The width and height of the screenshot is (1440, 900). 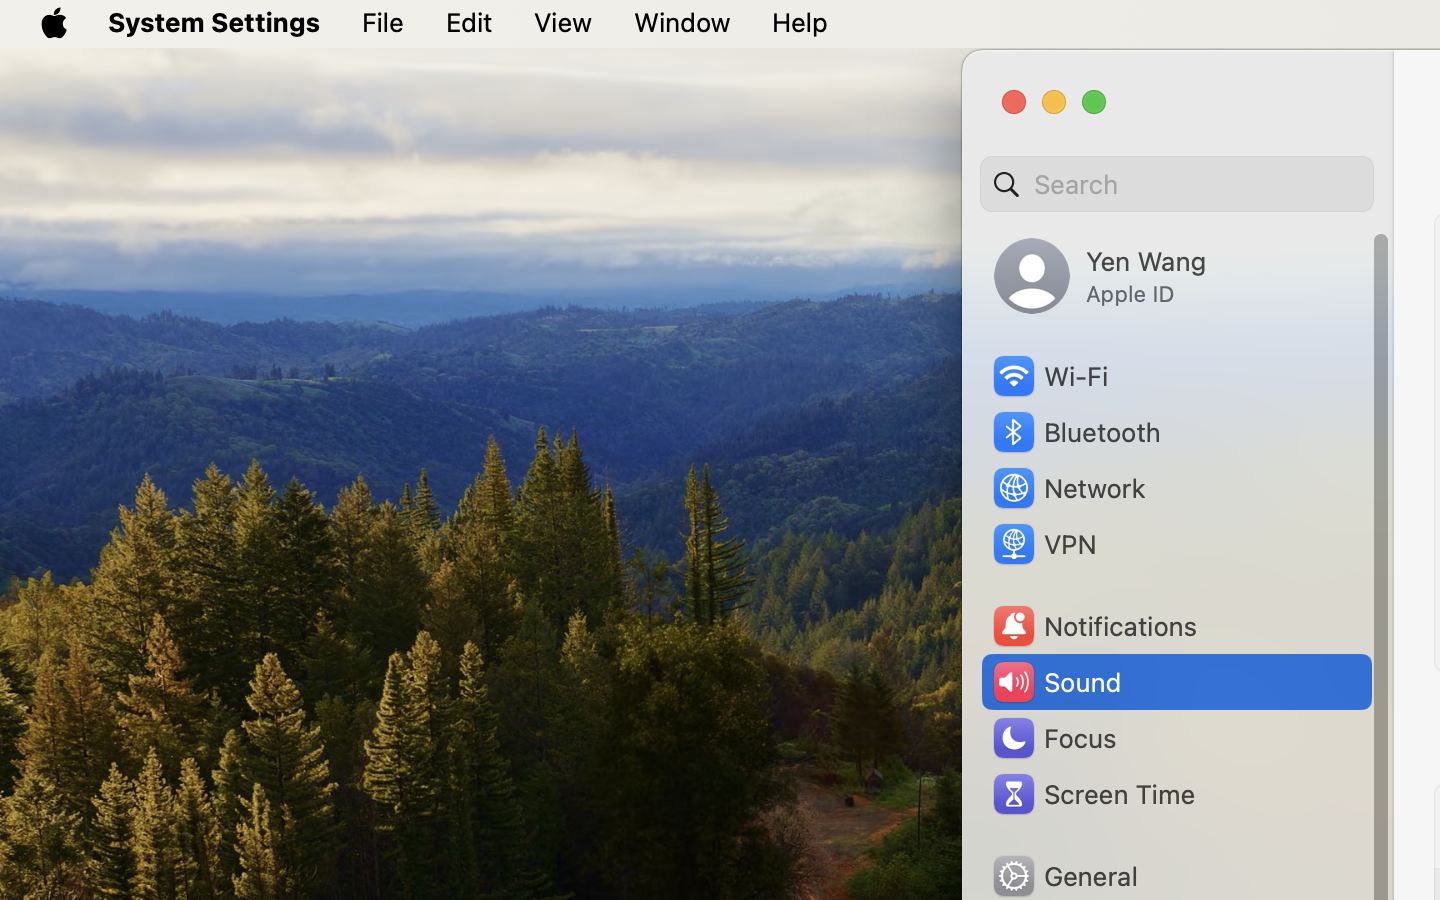 What do you see at coordinates (1056, 682) in the screenshot?
I see `Sound` at bounding box center [1056, 682].